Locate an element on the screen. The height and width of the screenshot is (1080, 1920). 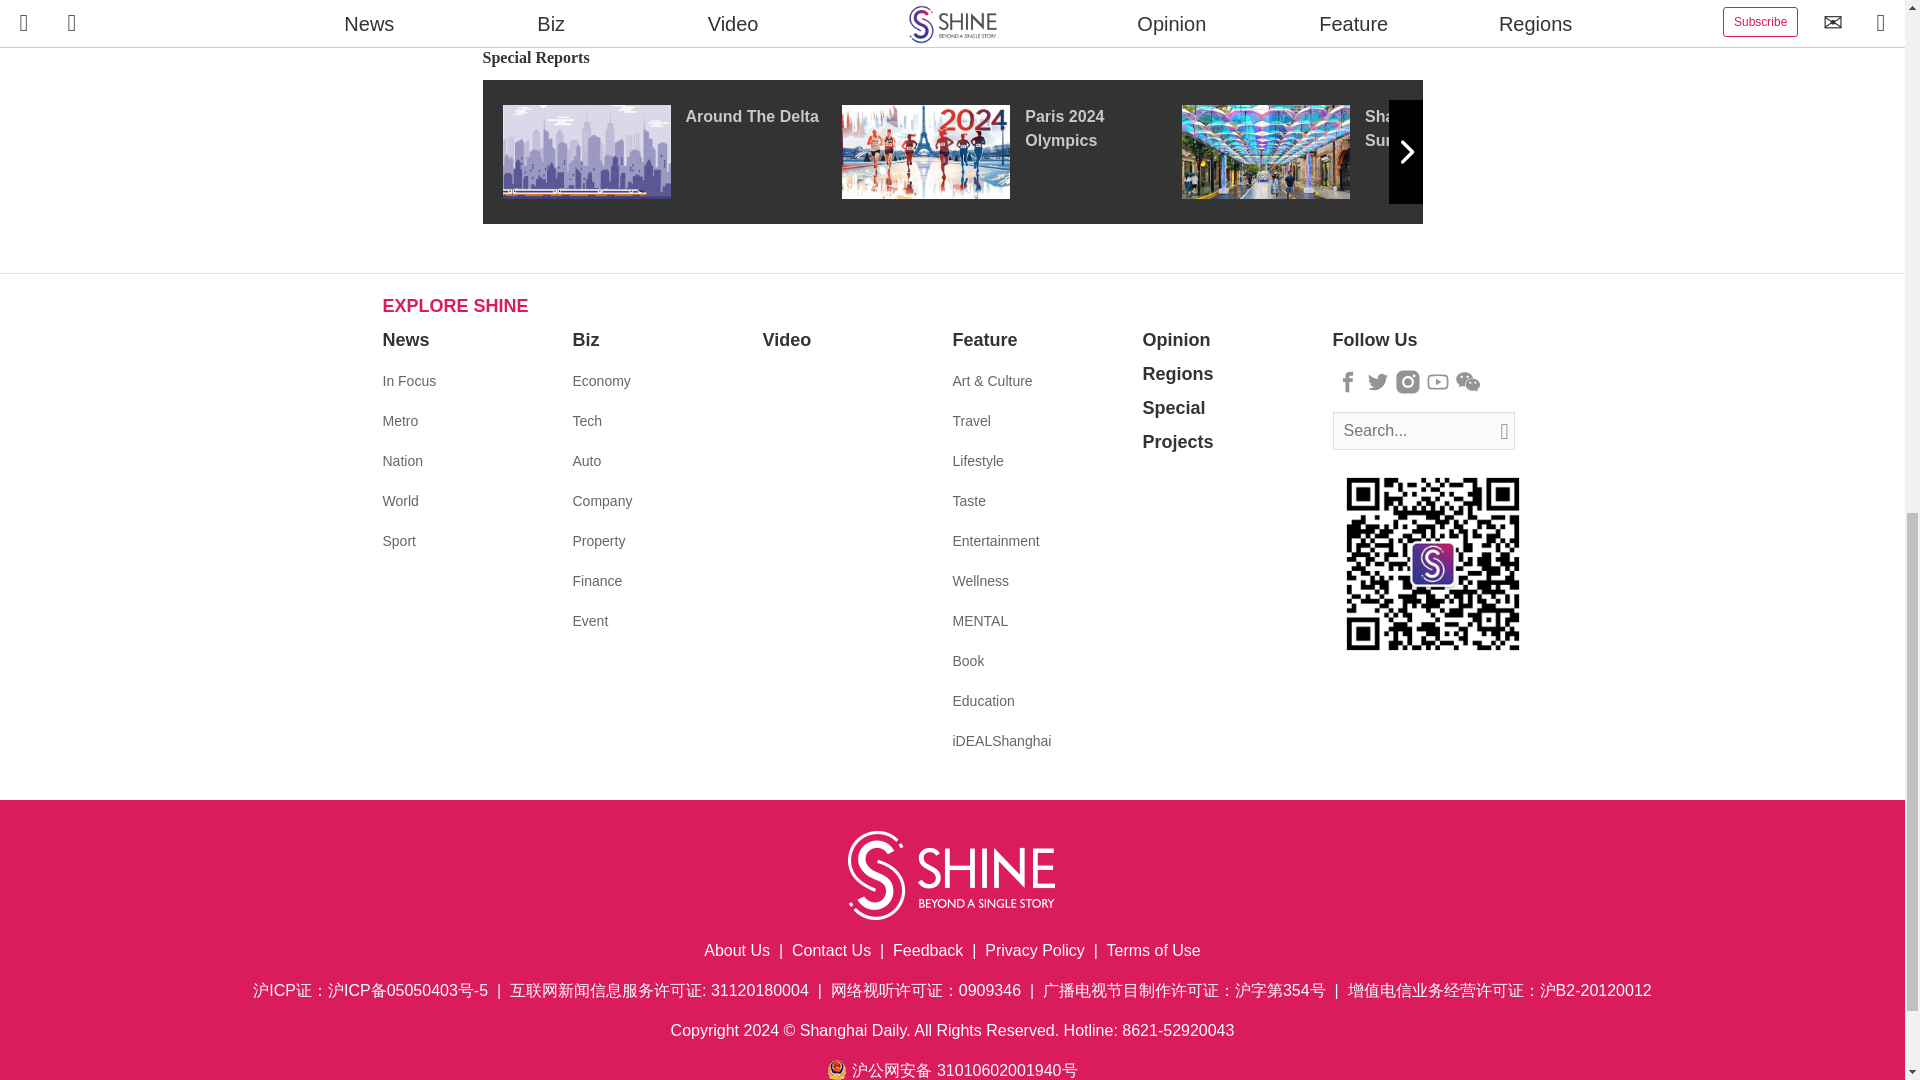
Follow us on Youtube is located at coordinates (1438, 382).